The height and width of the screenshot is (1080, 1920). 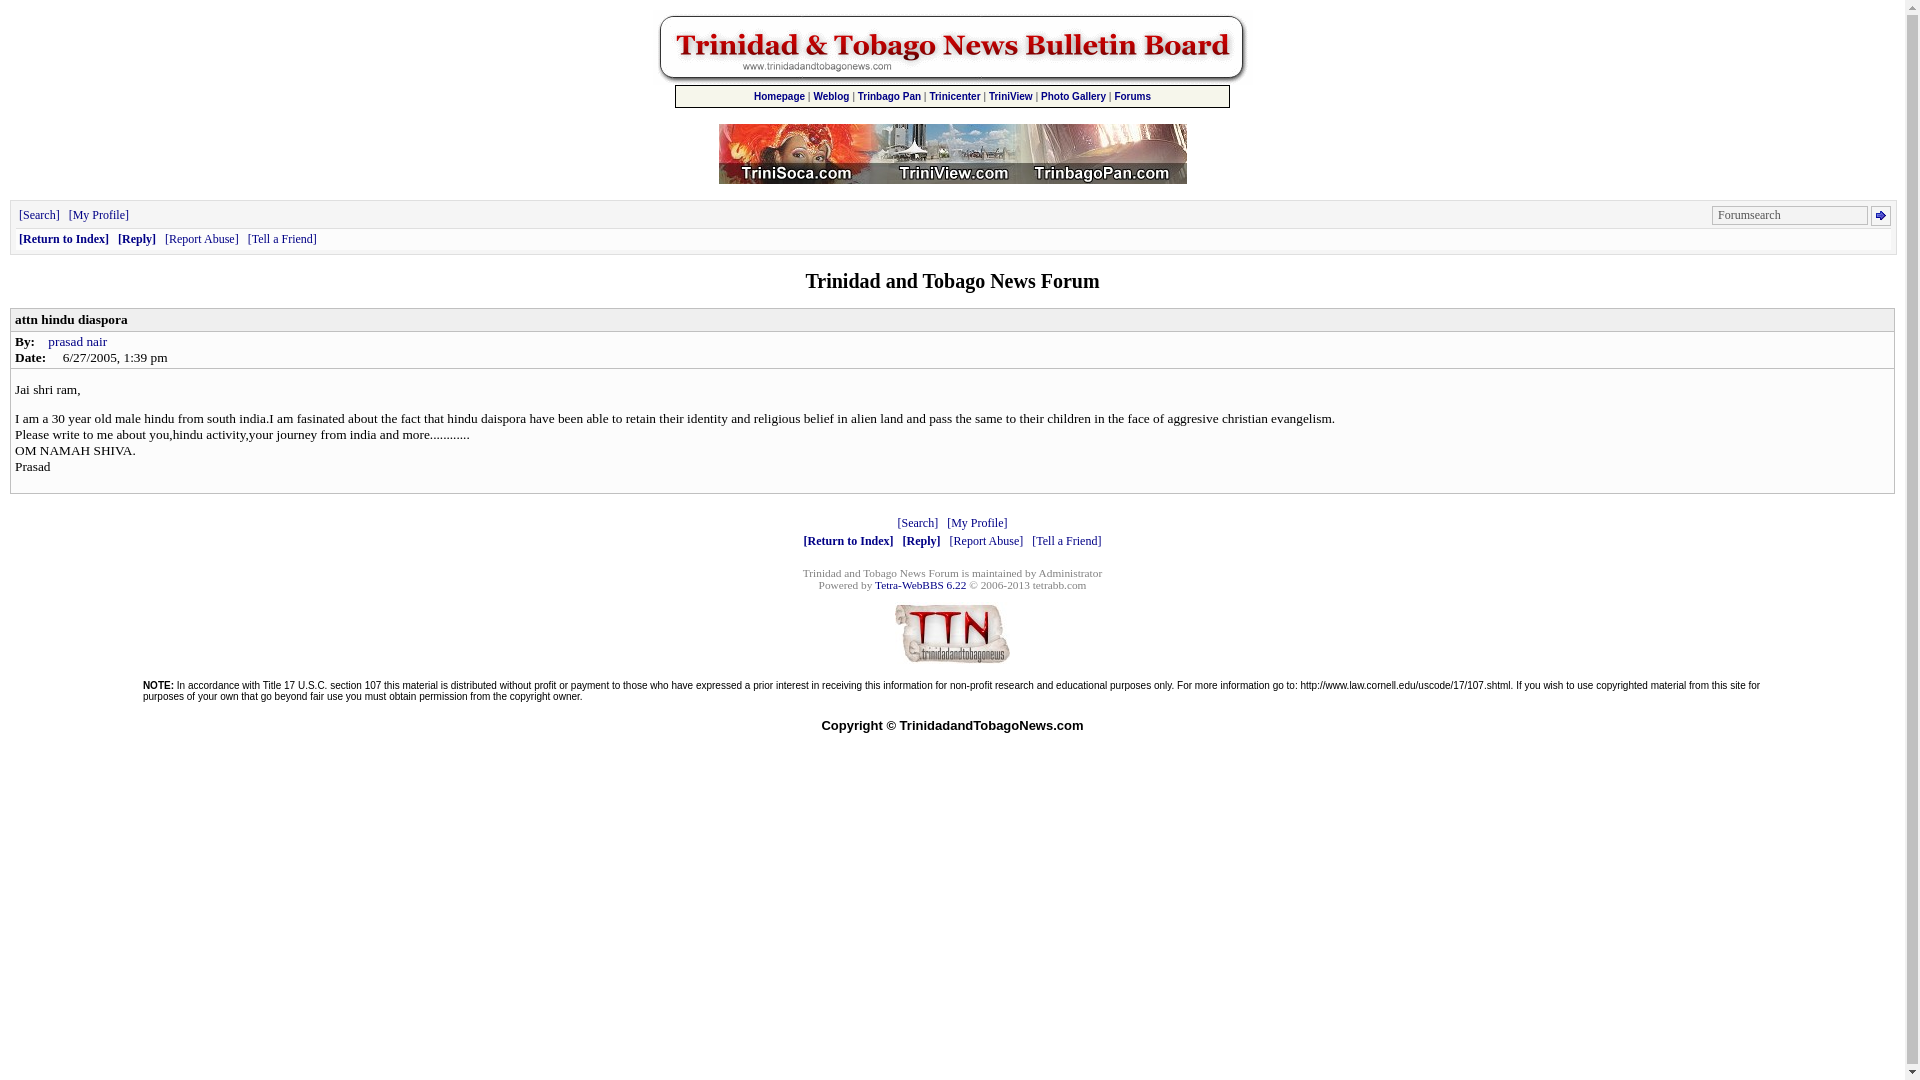 I want to click on Reply, so click(x=136, y=239).